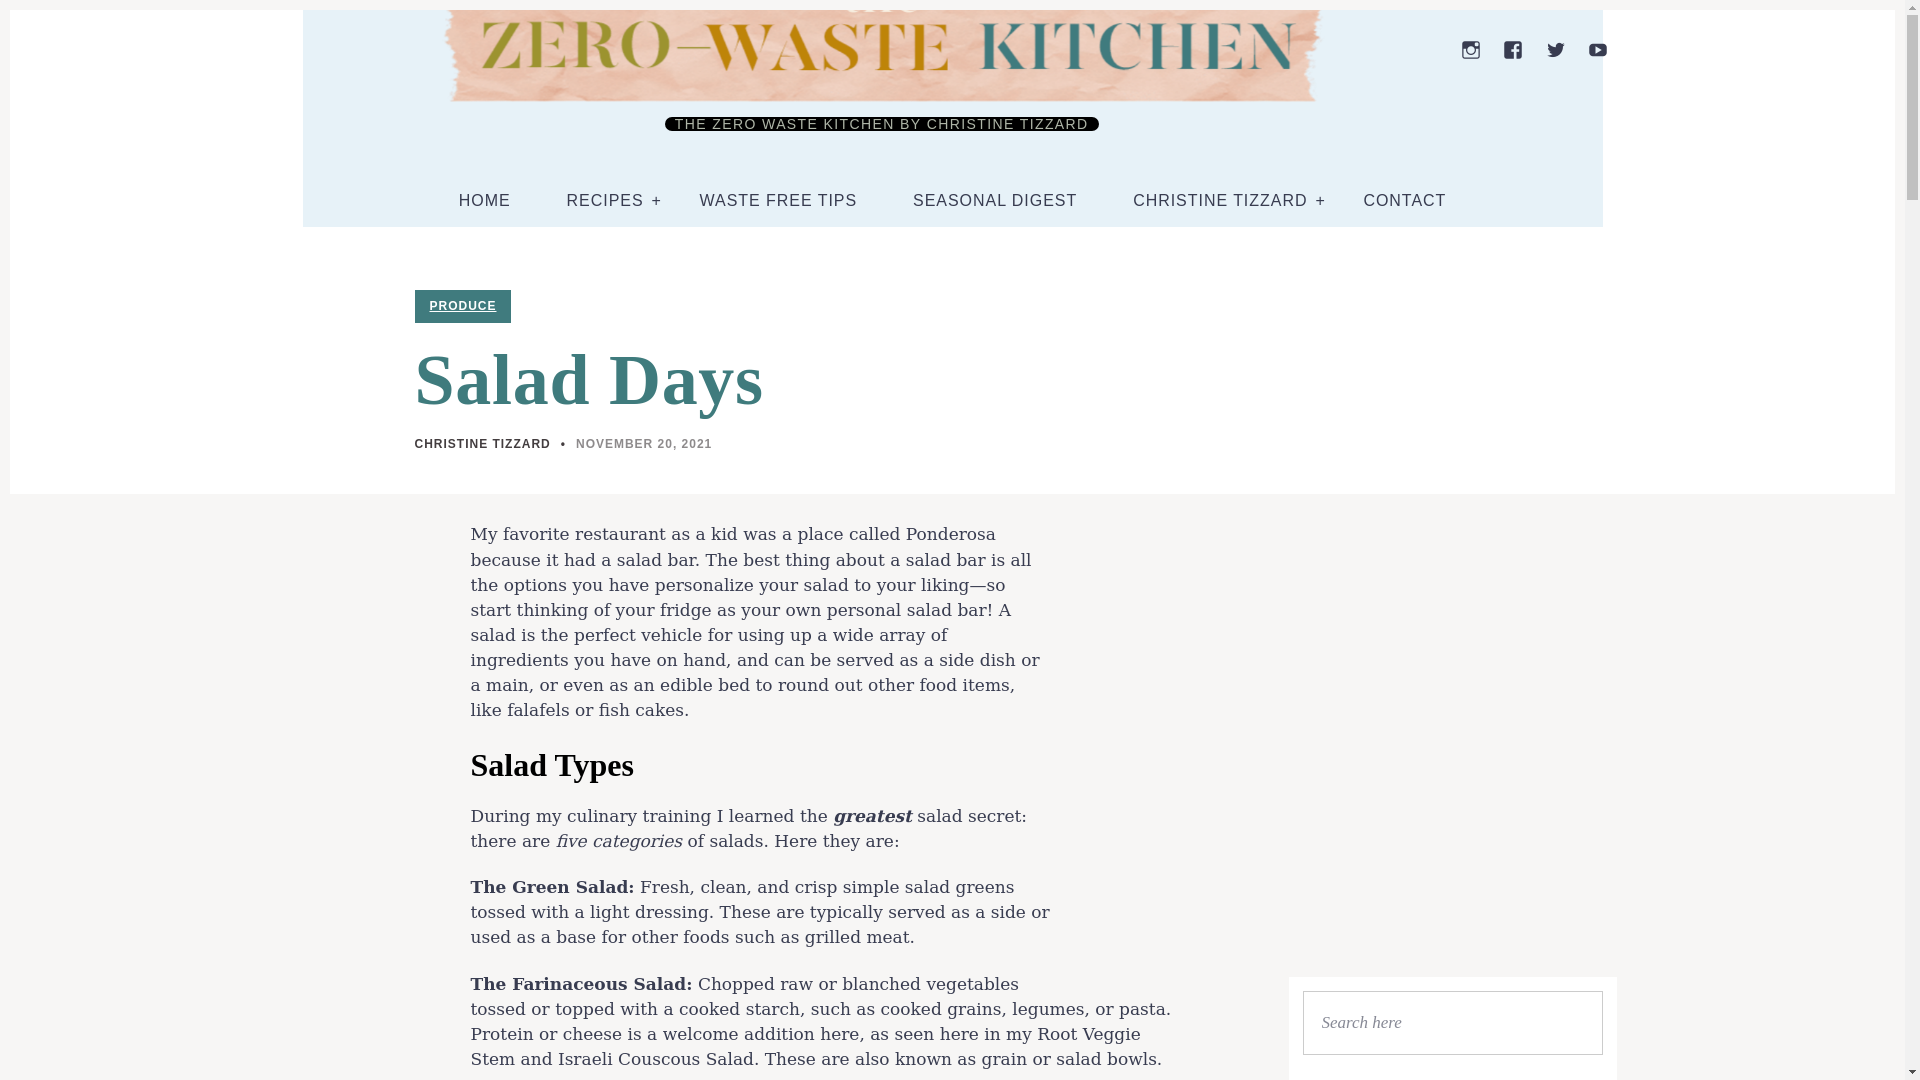  Describe the element at coordinates (482, 444) in the screenshot. I see `CHRISTINE TIZZARD` at that location.